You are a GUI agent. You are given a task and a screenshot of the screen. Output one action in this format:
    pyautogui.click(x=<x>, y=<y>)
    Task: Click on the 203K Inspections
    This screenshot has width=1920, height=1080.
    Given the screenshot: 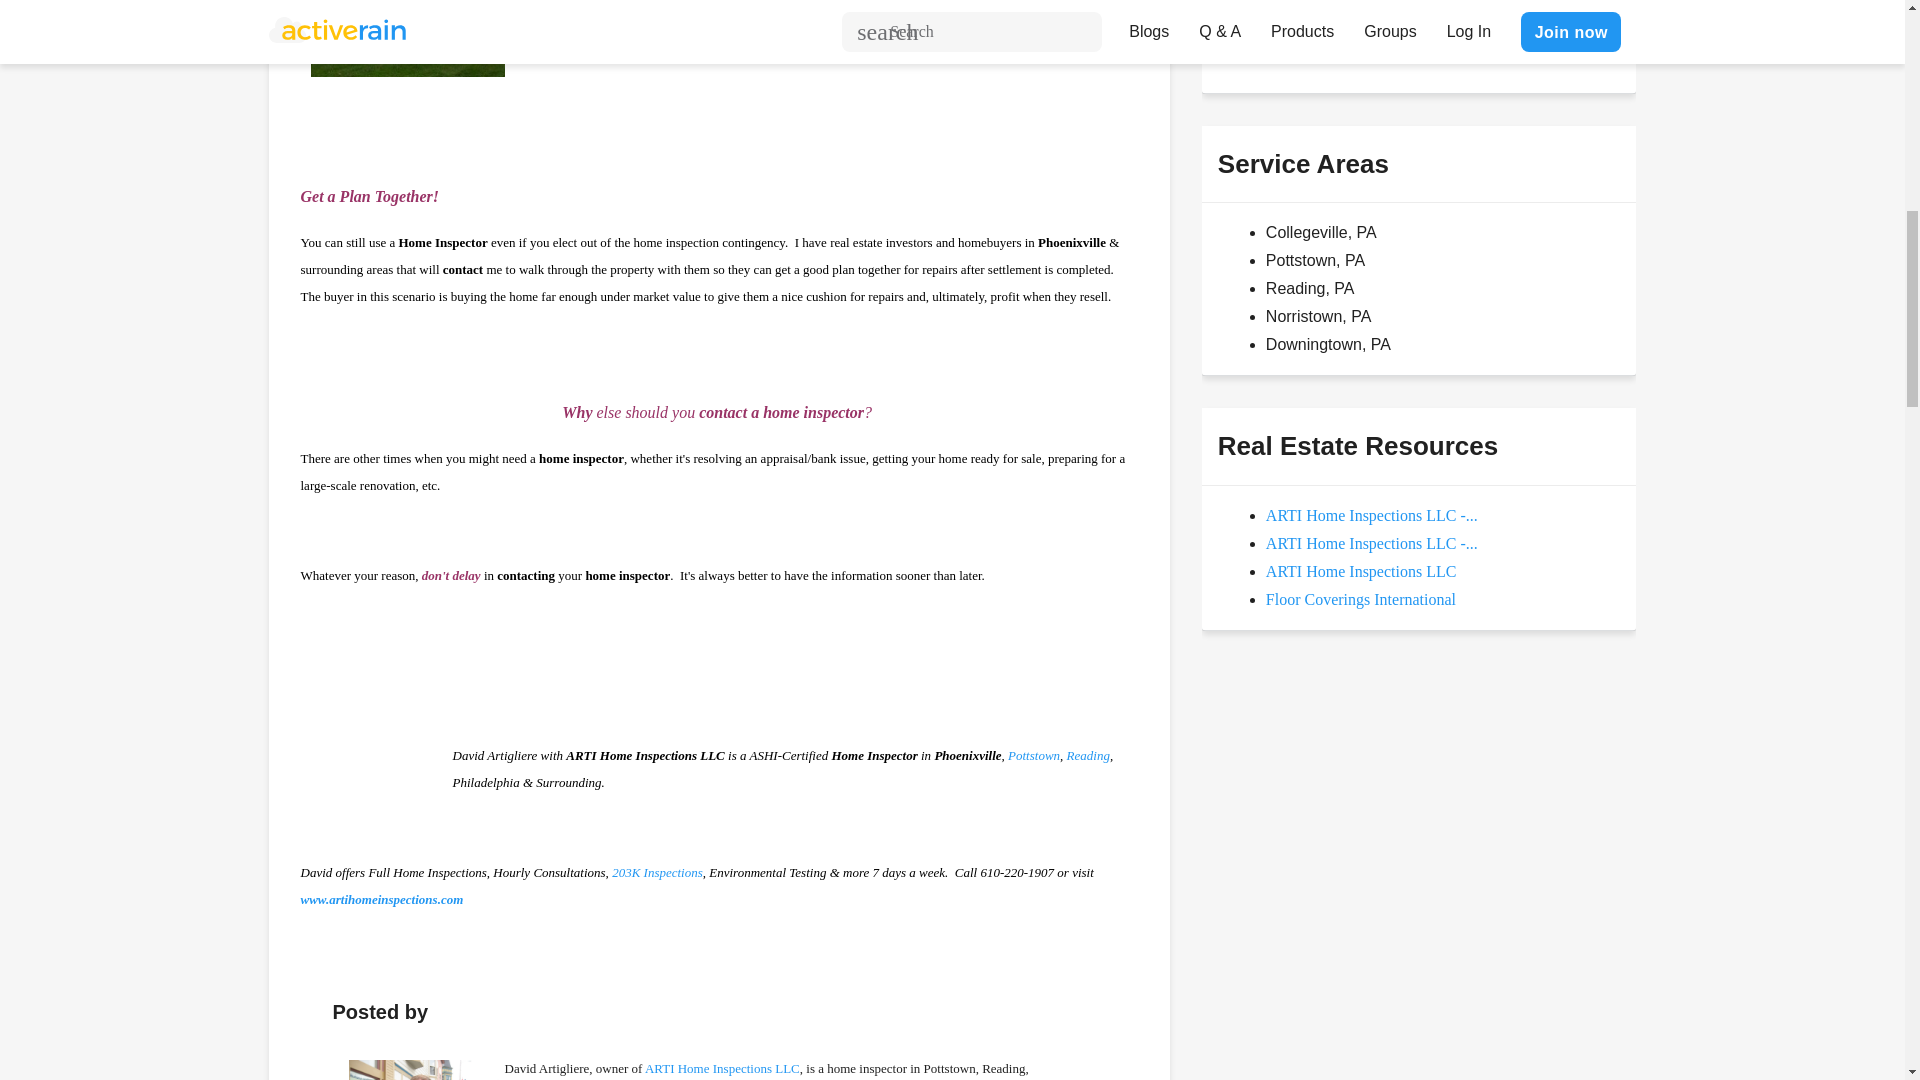 What is the action you would take?
    pyautogui.click(x=657, y=872)
    